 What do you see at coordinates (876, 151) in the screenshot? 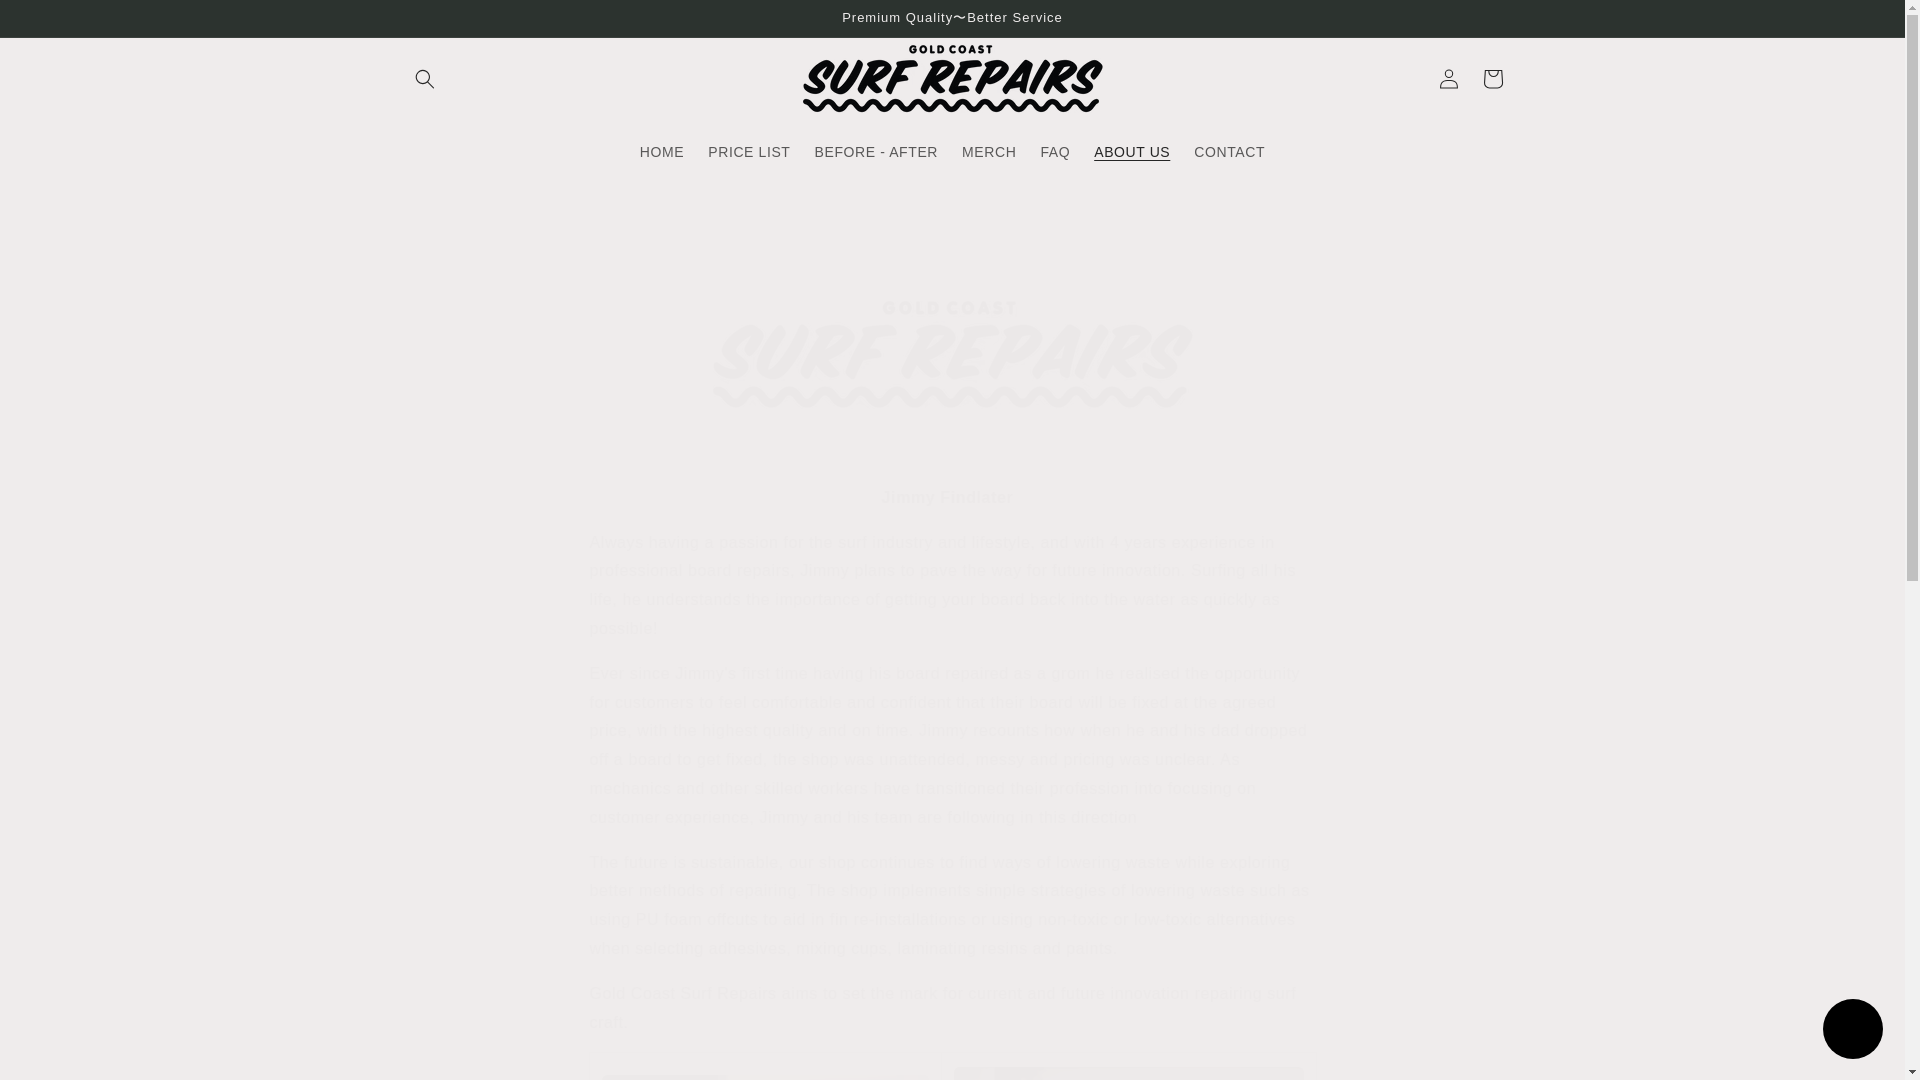
I see `BEFORE - AFTER` at bounding box center [876, 151].